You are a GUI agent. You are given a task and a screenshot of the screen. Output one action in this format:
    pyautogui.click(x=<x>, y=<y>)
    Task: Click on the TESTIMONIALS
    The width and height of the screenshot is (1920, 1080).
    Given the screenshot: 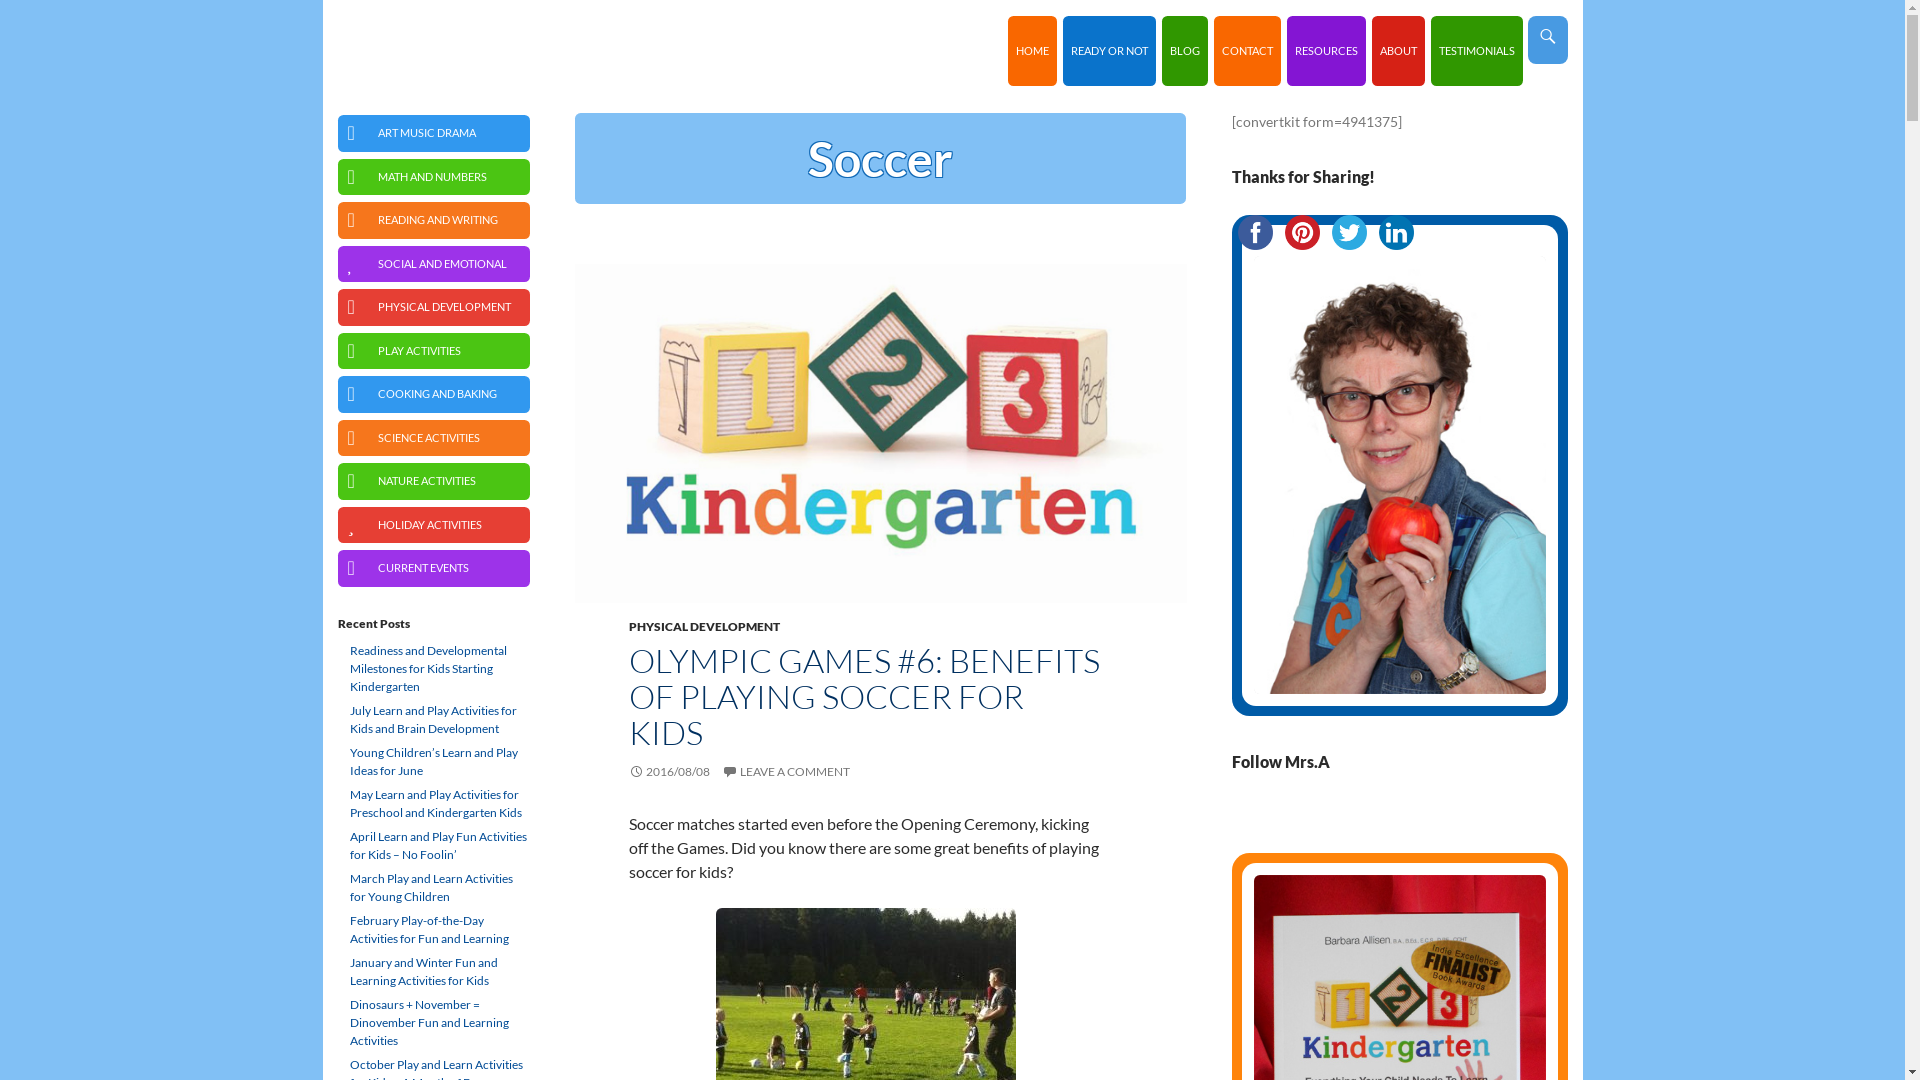 What is the action you would take?
    pyautogui.click(x=1476, y=51)
    